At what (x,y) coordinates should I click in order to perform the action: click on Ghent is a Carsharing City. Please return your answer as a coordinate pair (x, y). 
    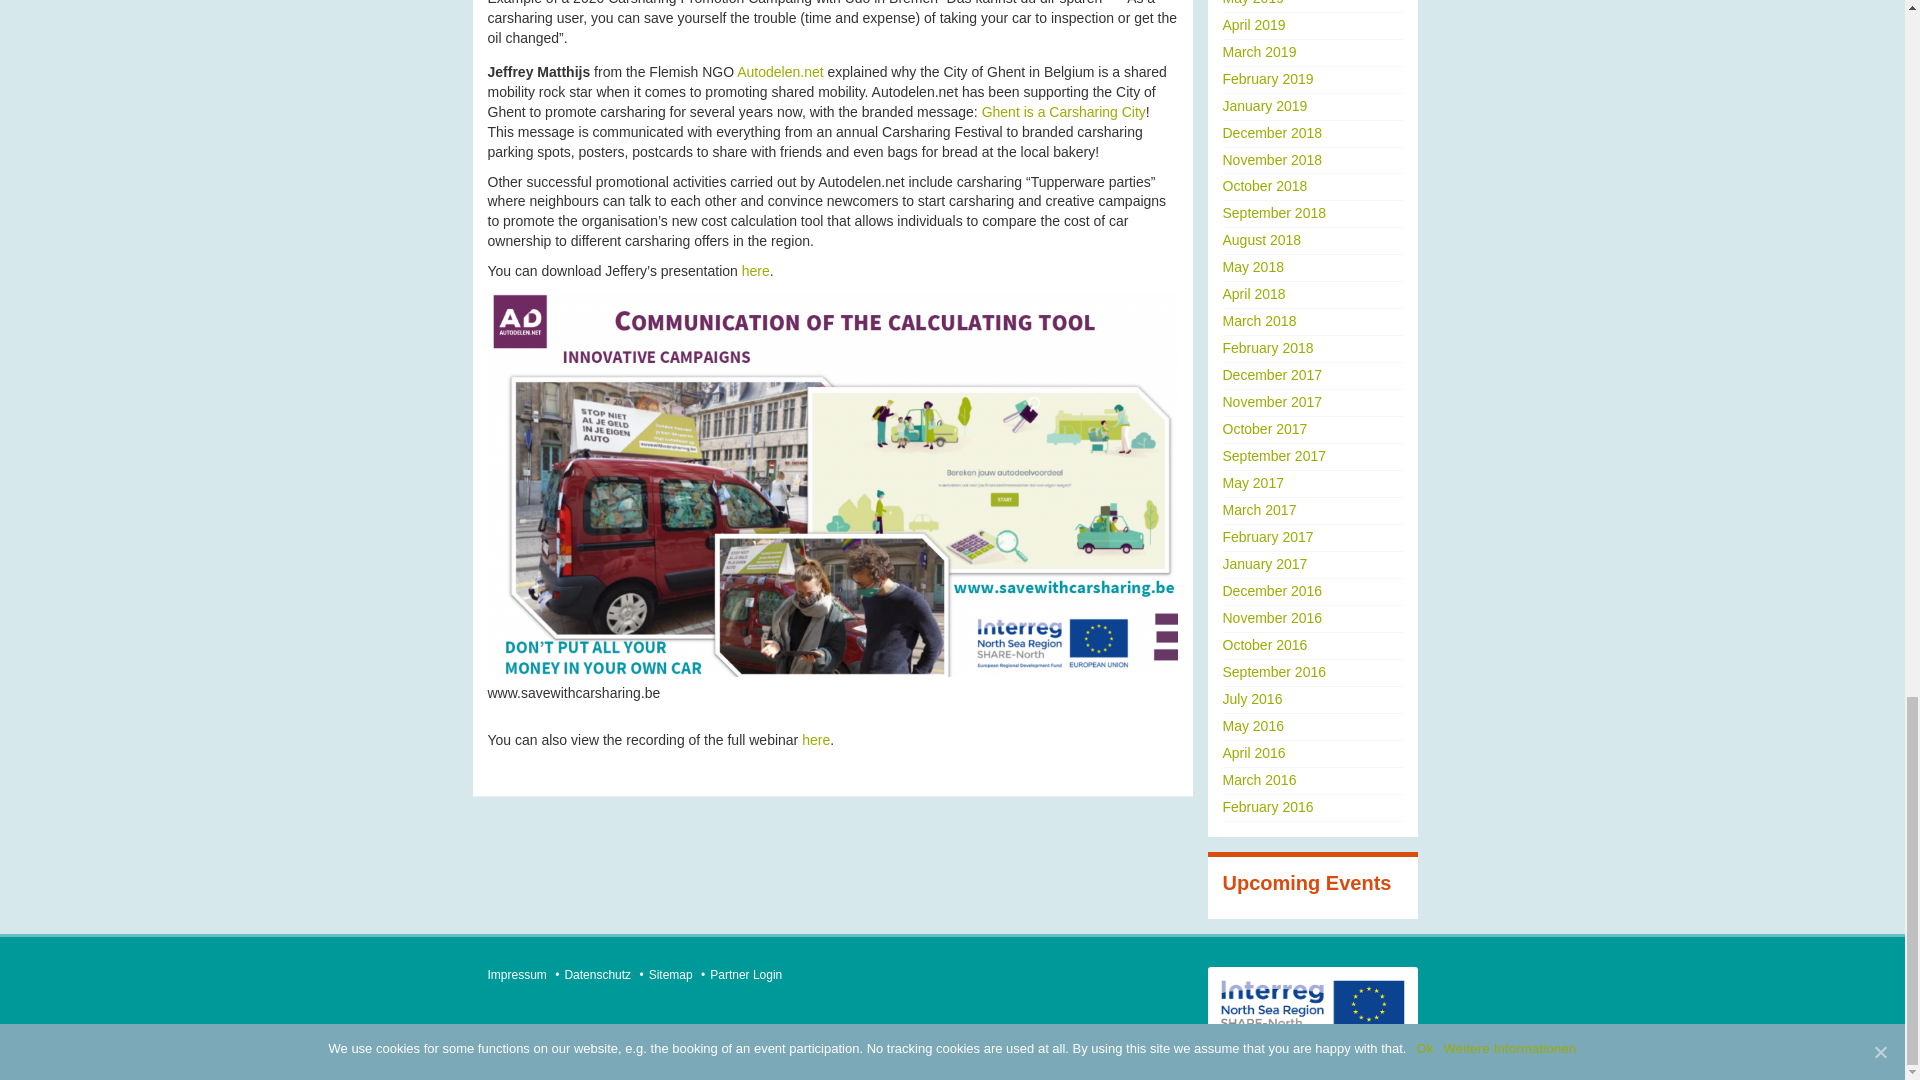
    Looking at the image, I should click on (1064, 111).